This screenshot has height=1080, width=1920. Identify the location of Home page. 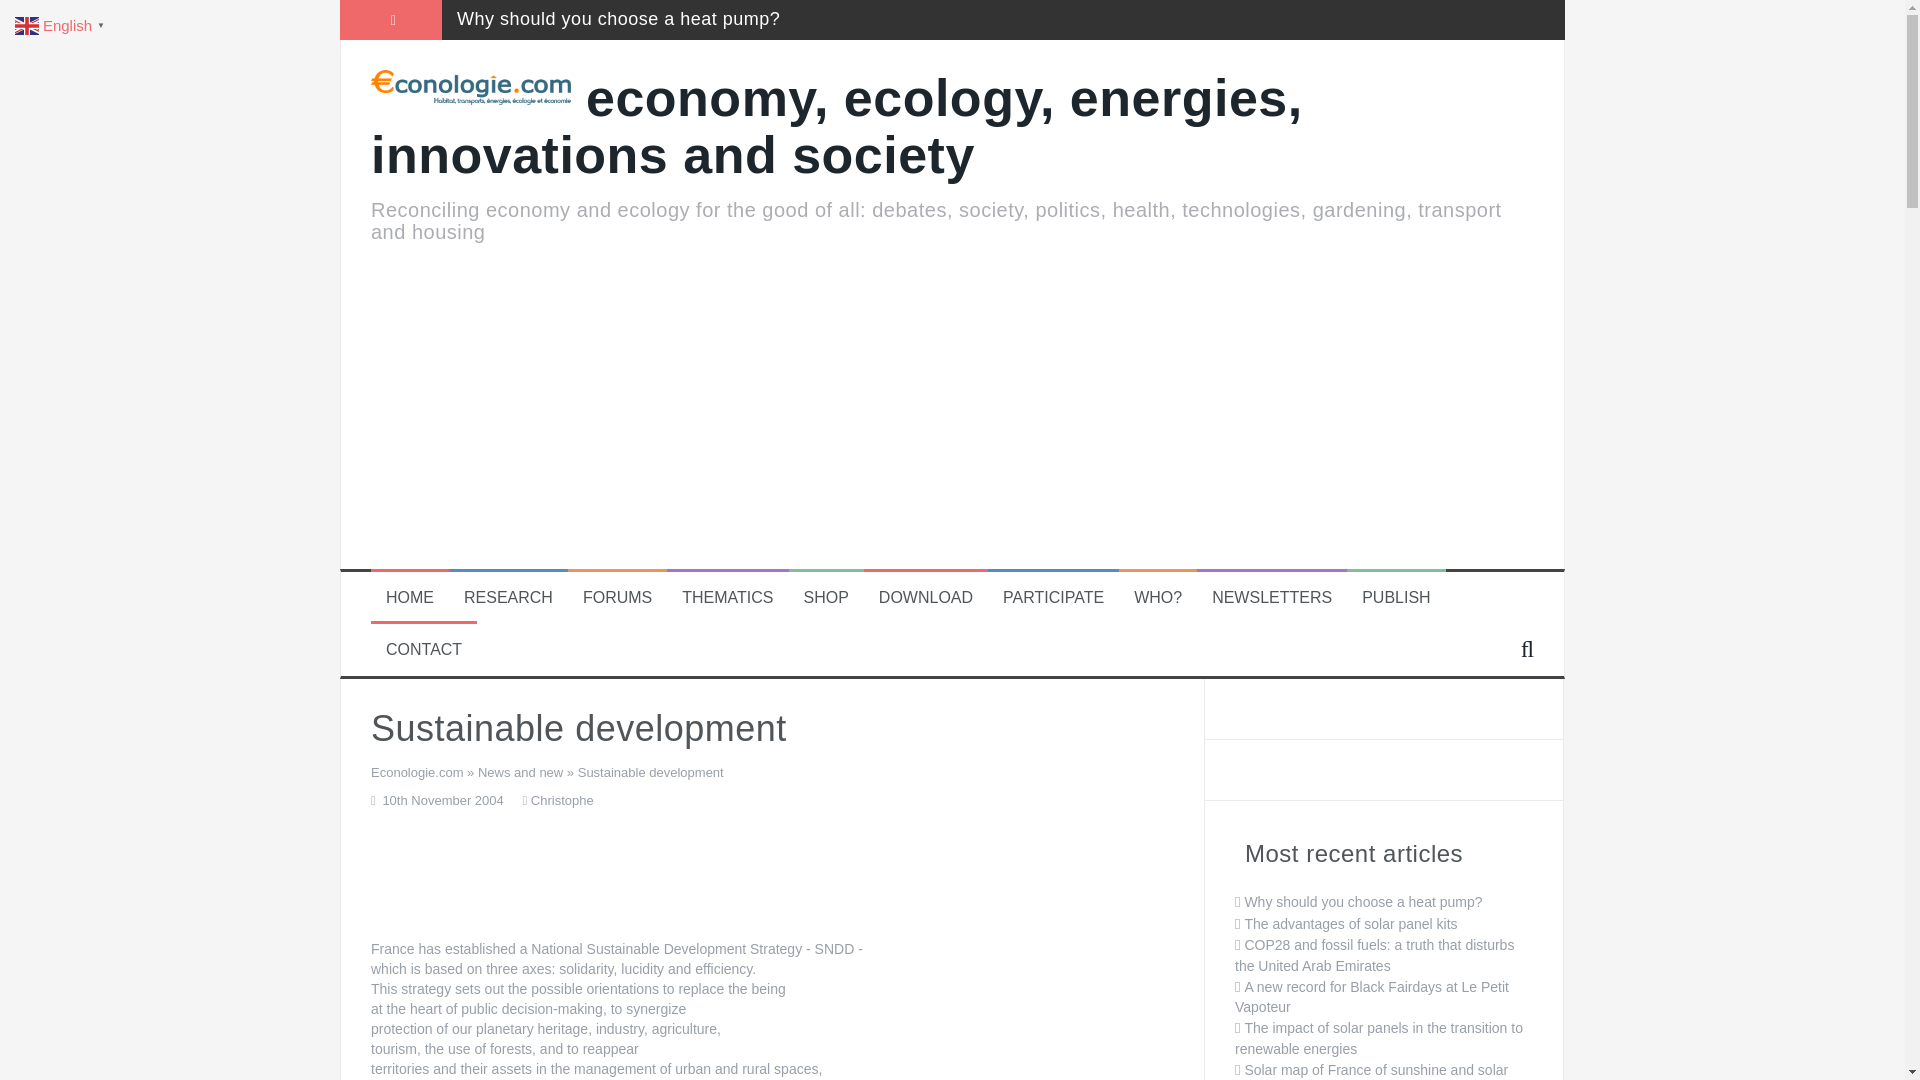
(409, 598).